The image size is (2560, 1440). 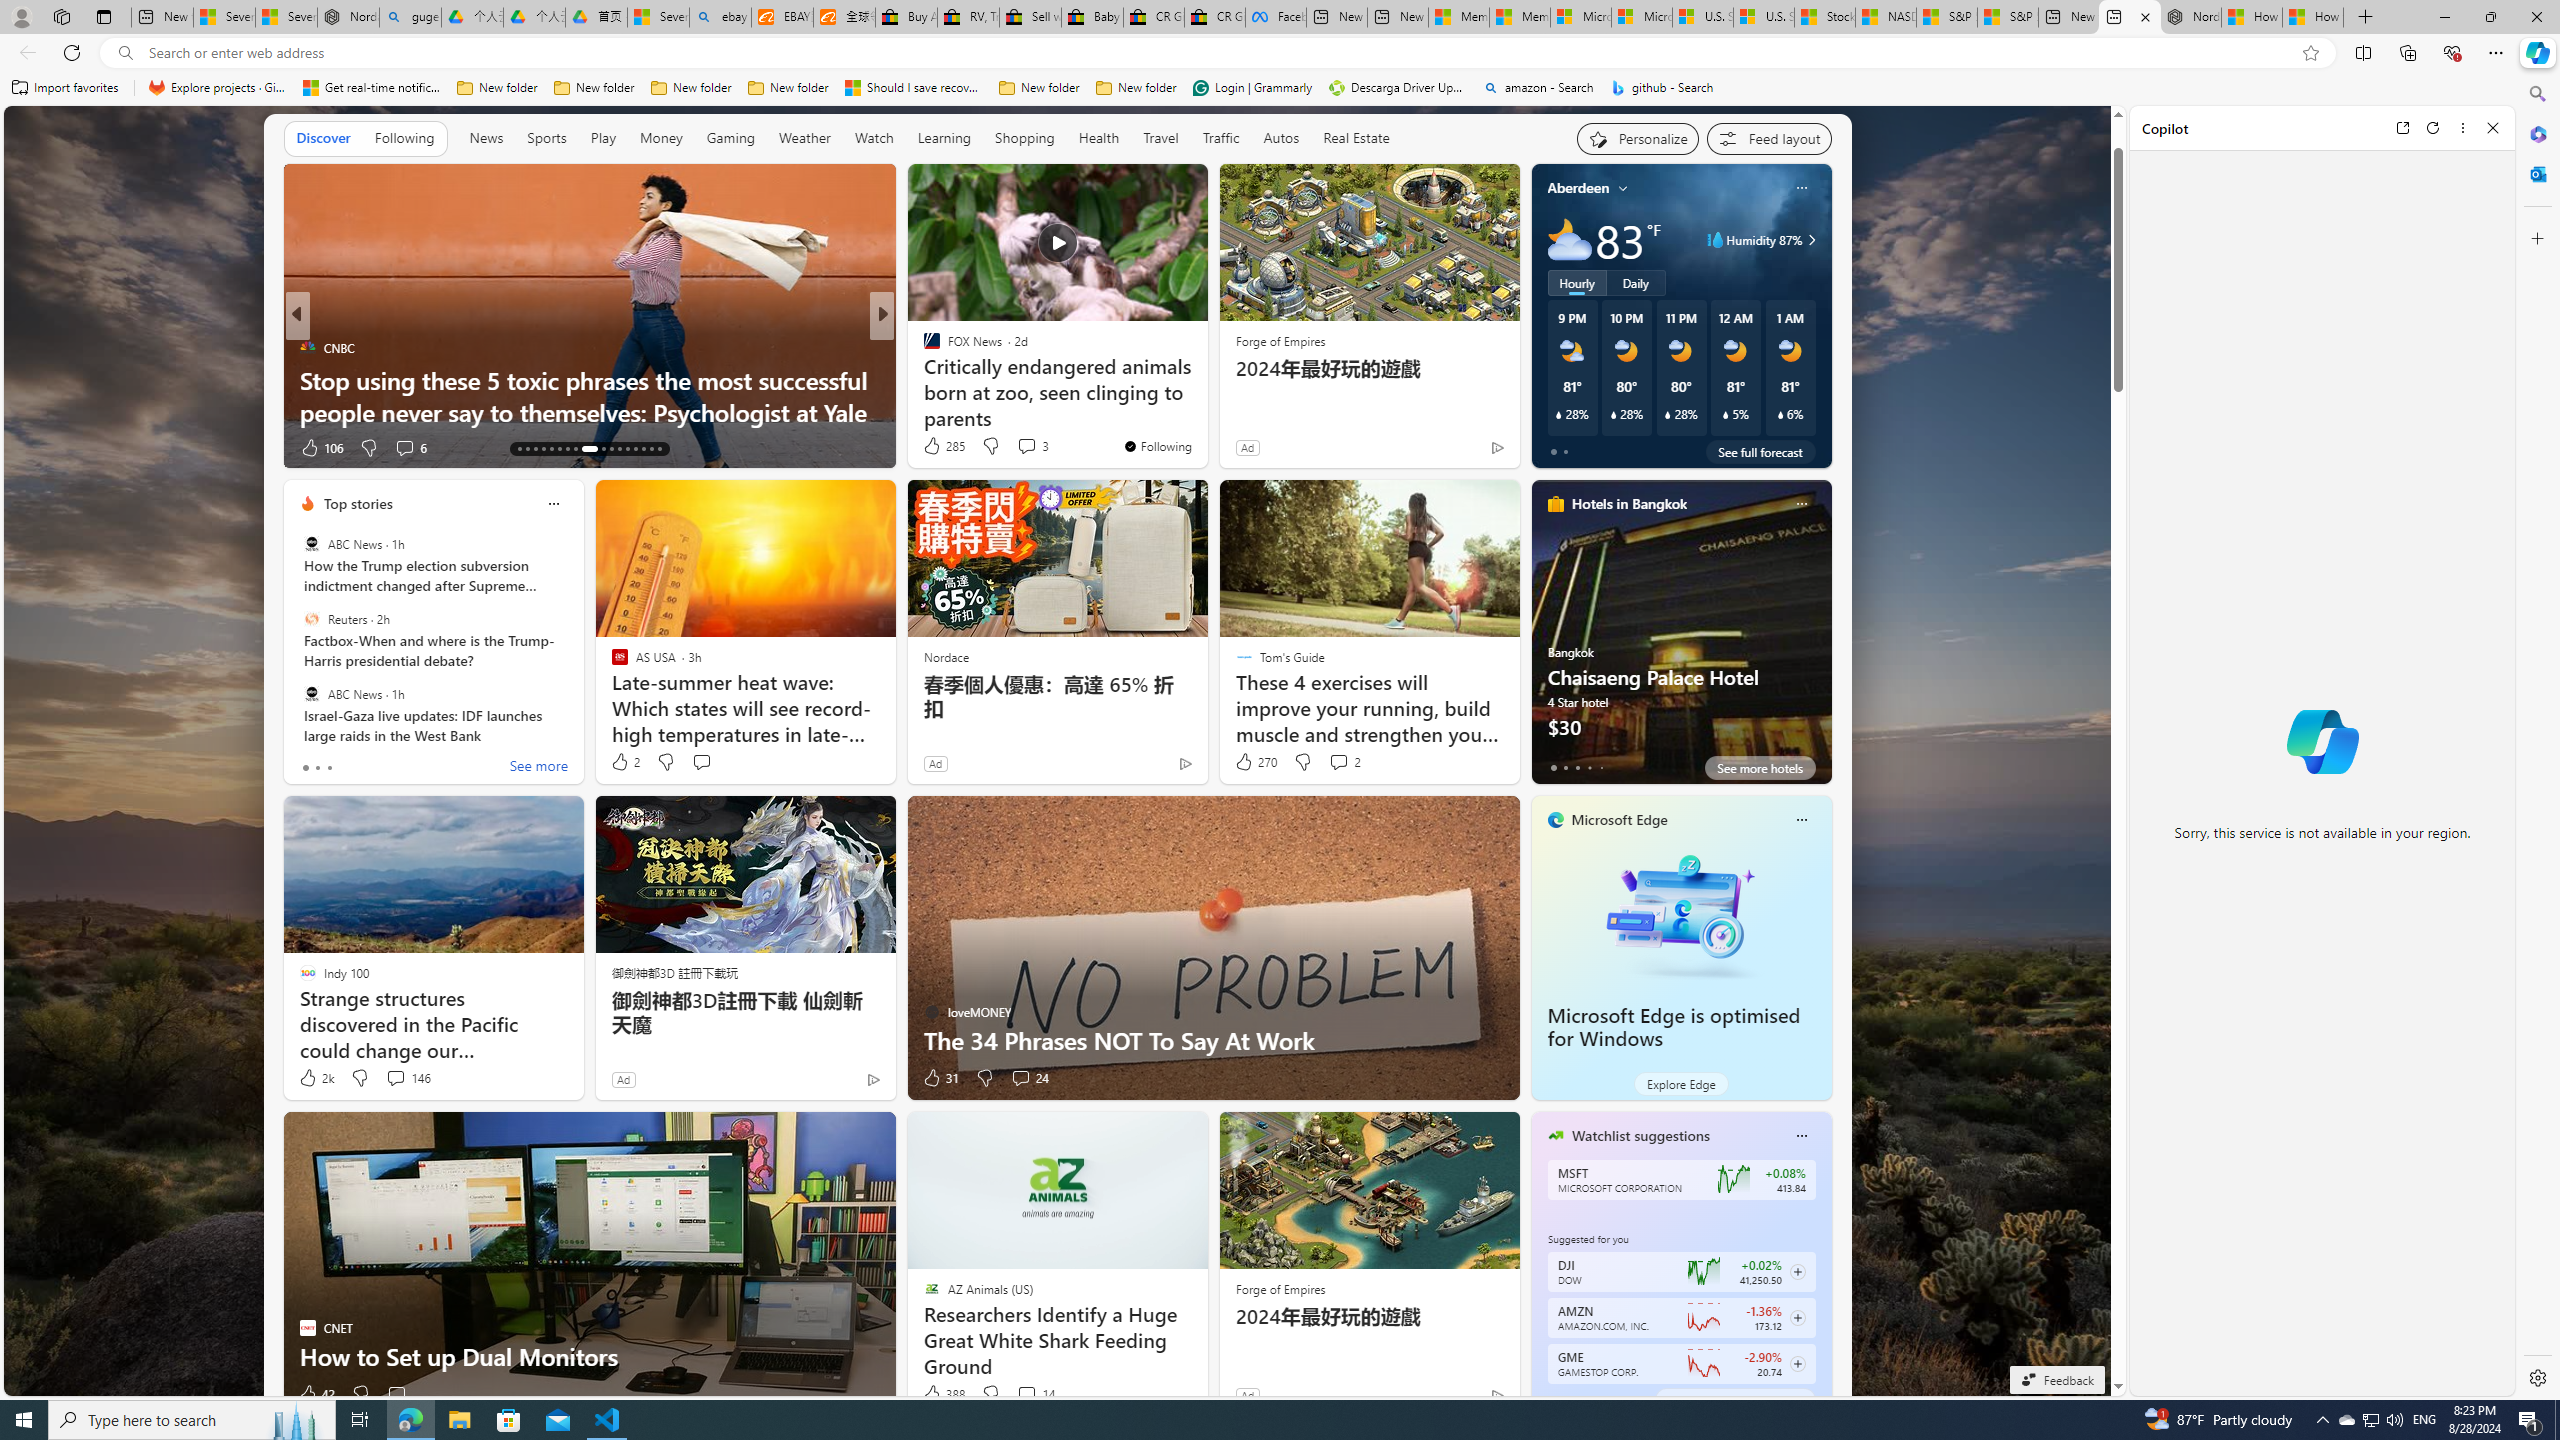 What do you see at coordinates (922, 379) in the screenshot?
I see `Animals Around The Globe (US)` at bounding box center [922, 379].